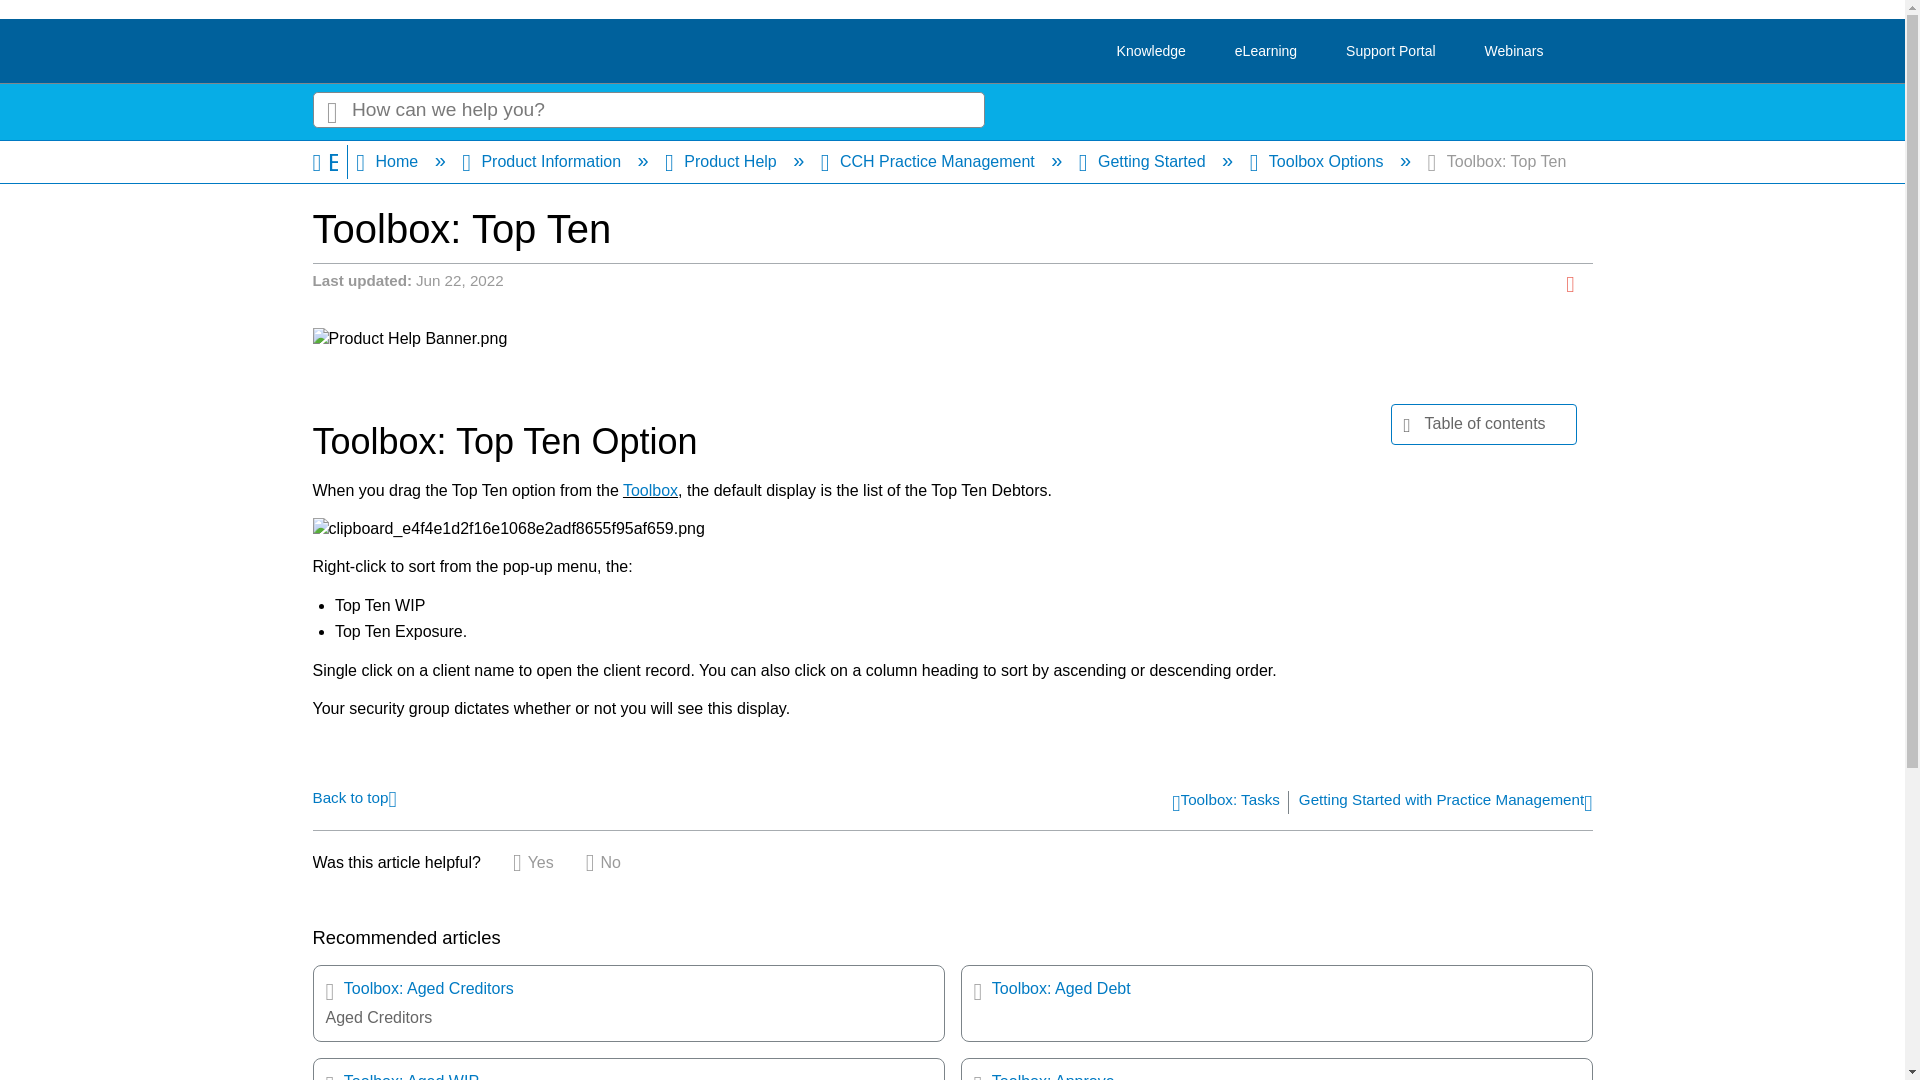 The width and height of the screenshot is (1920, 1080). What do you see at coordinates (544, 161) in the screenshot?
I see `Product Information` at bounding box center [544, 161].